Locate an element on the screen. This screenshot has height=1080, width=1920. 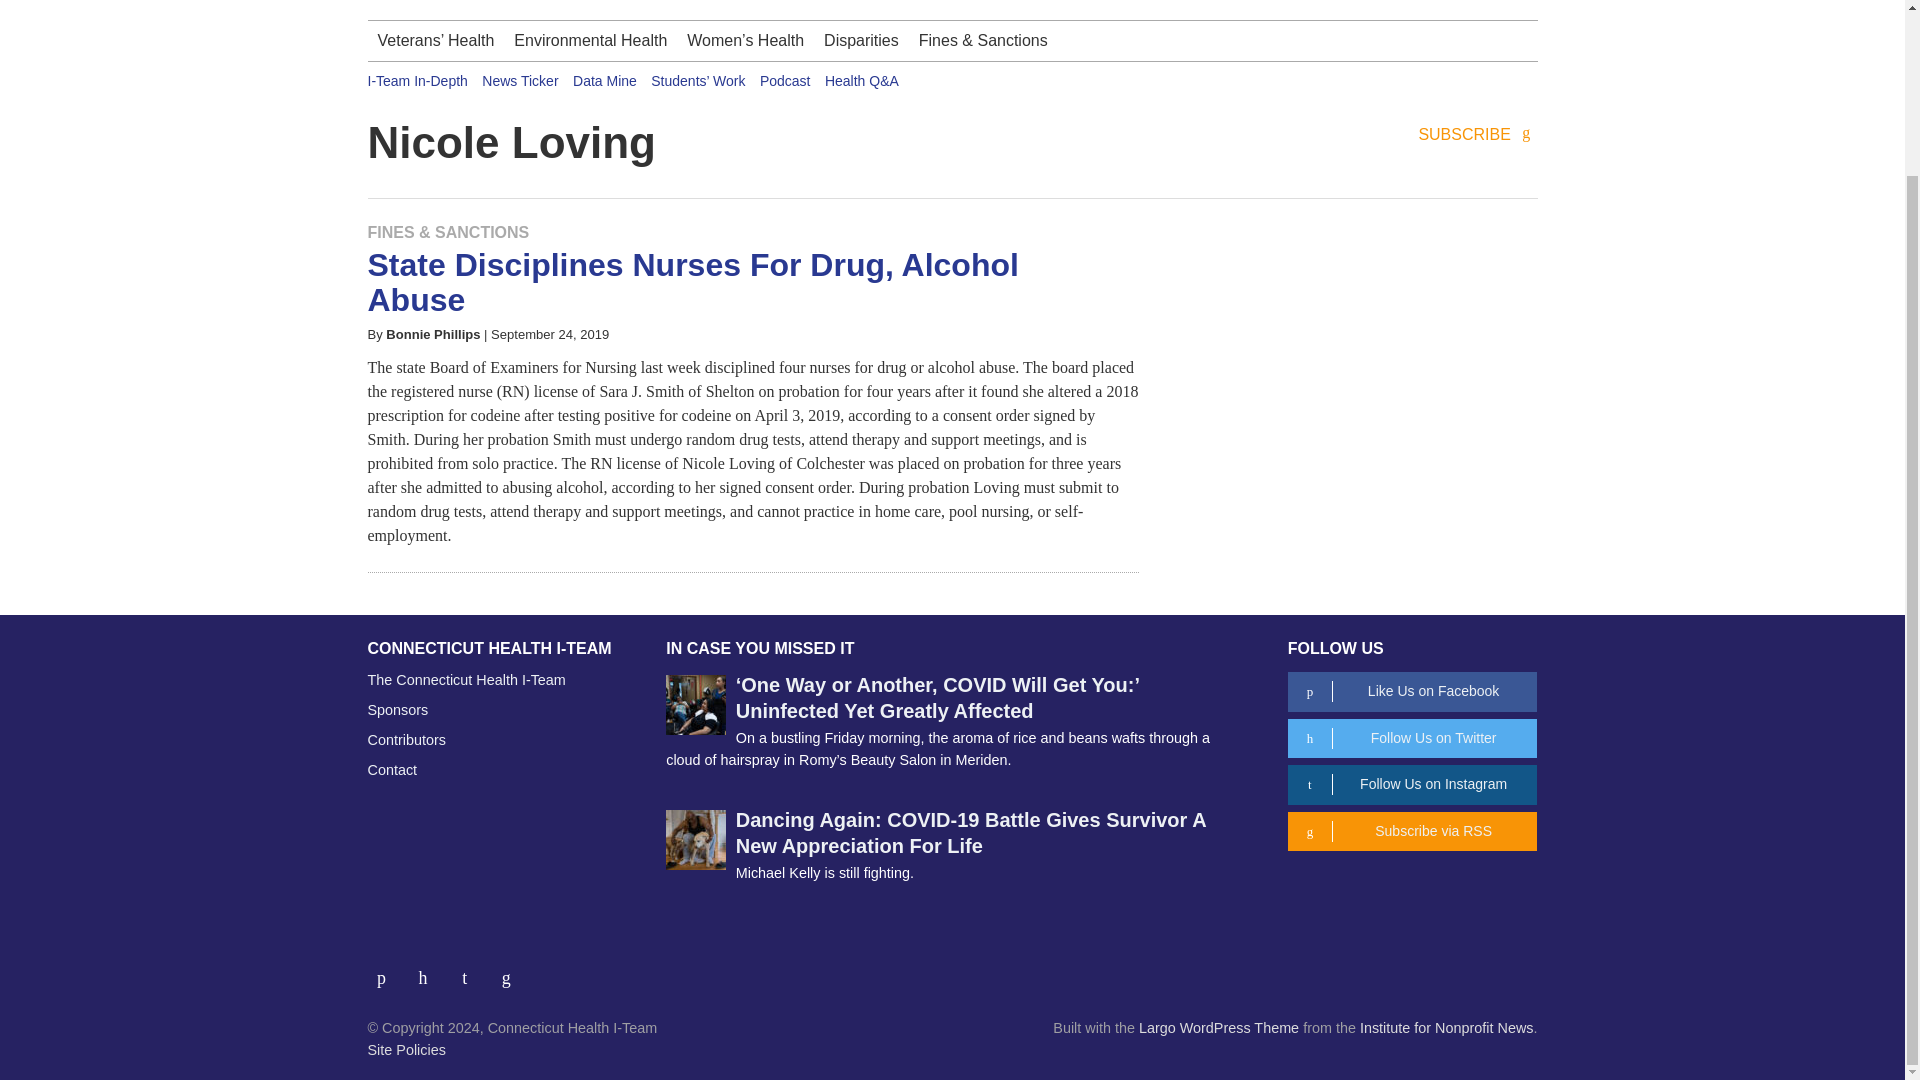
Link to Twitter Page is located at coordinates (430, 970).